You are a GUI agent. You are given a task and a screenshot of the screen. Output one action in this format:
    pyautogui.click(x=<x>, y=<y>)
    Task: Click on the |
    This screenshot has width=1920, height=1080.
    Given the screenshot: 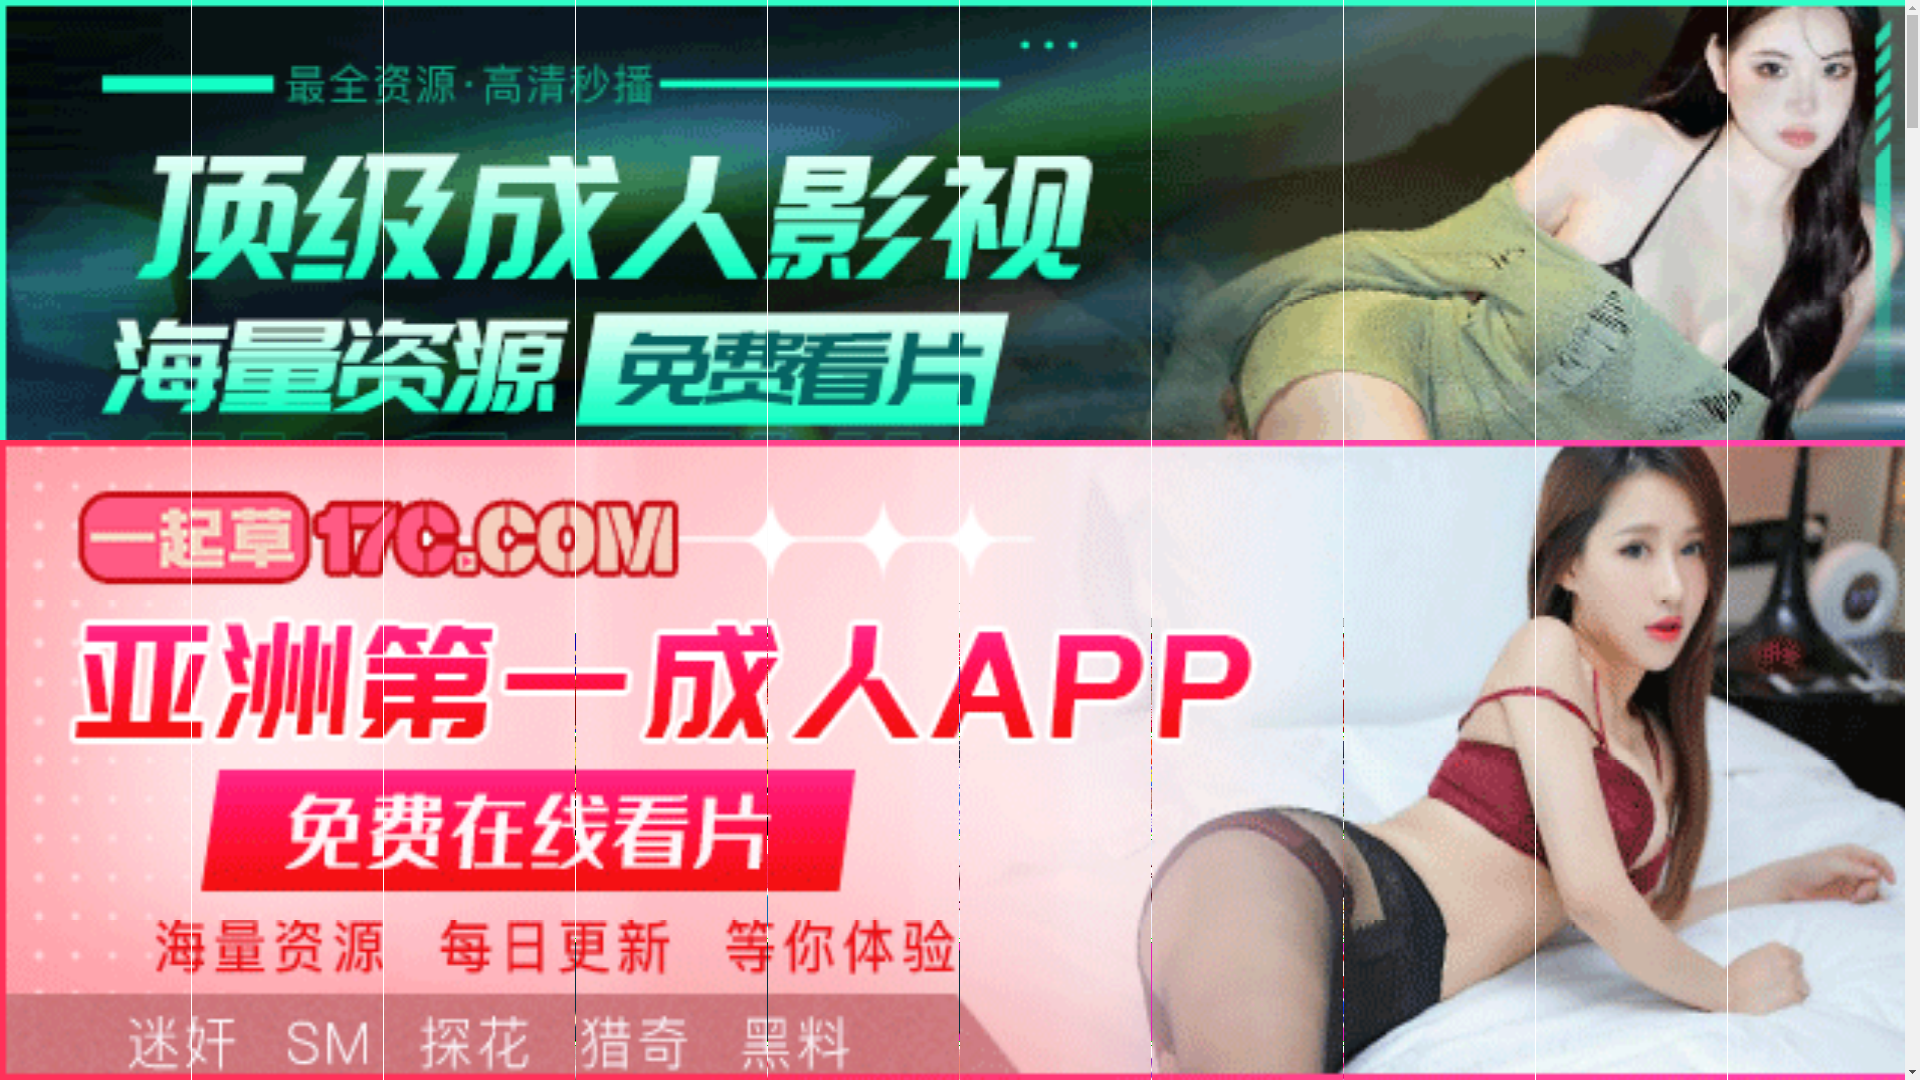 What is the action you would take?
    pyautogui.click(x=435, y=622)
    